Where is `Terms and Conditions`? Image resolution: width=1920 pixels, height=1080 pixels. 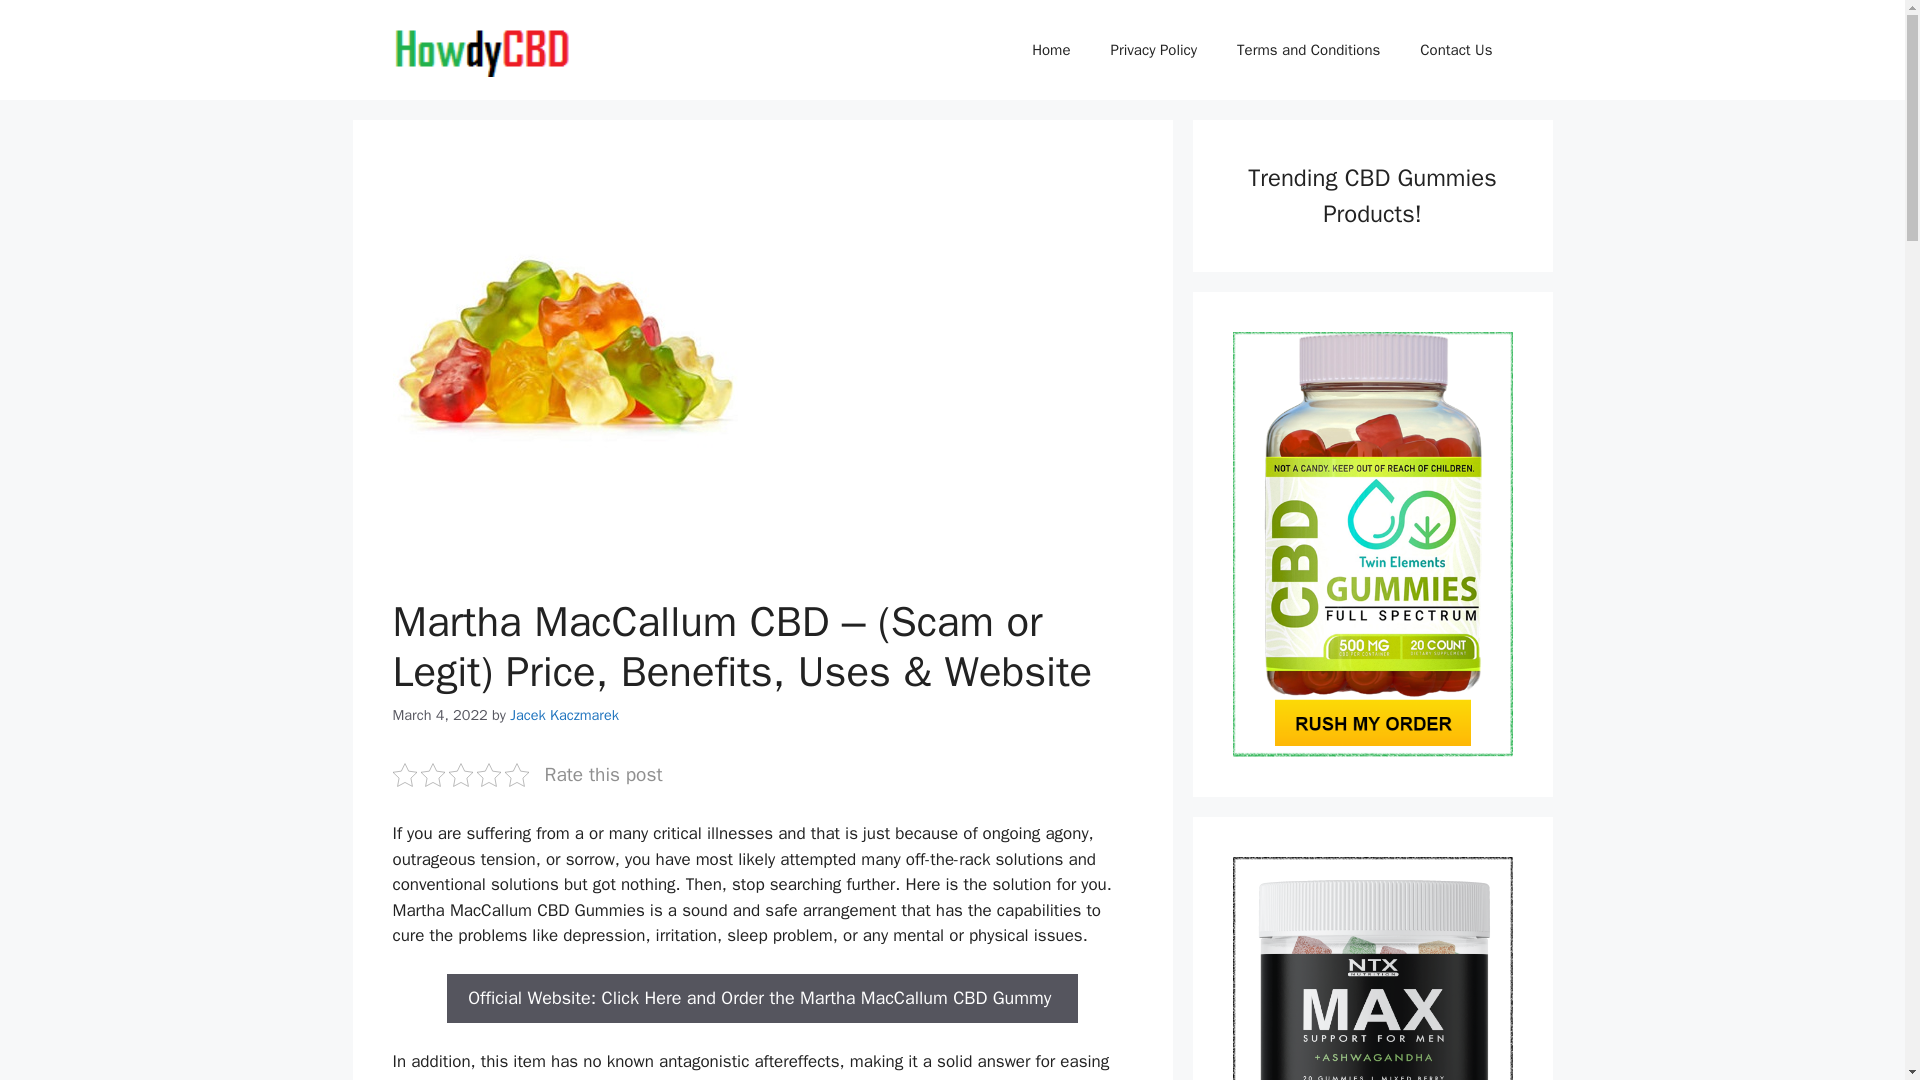 Terms and Conditions is located at coordinates (1308, 50).